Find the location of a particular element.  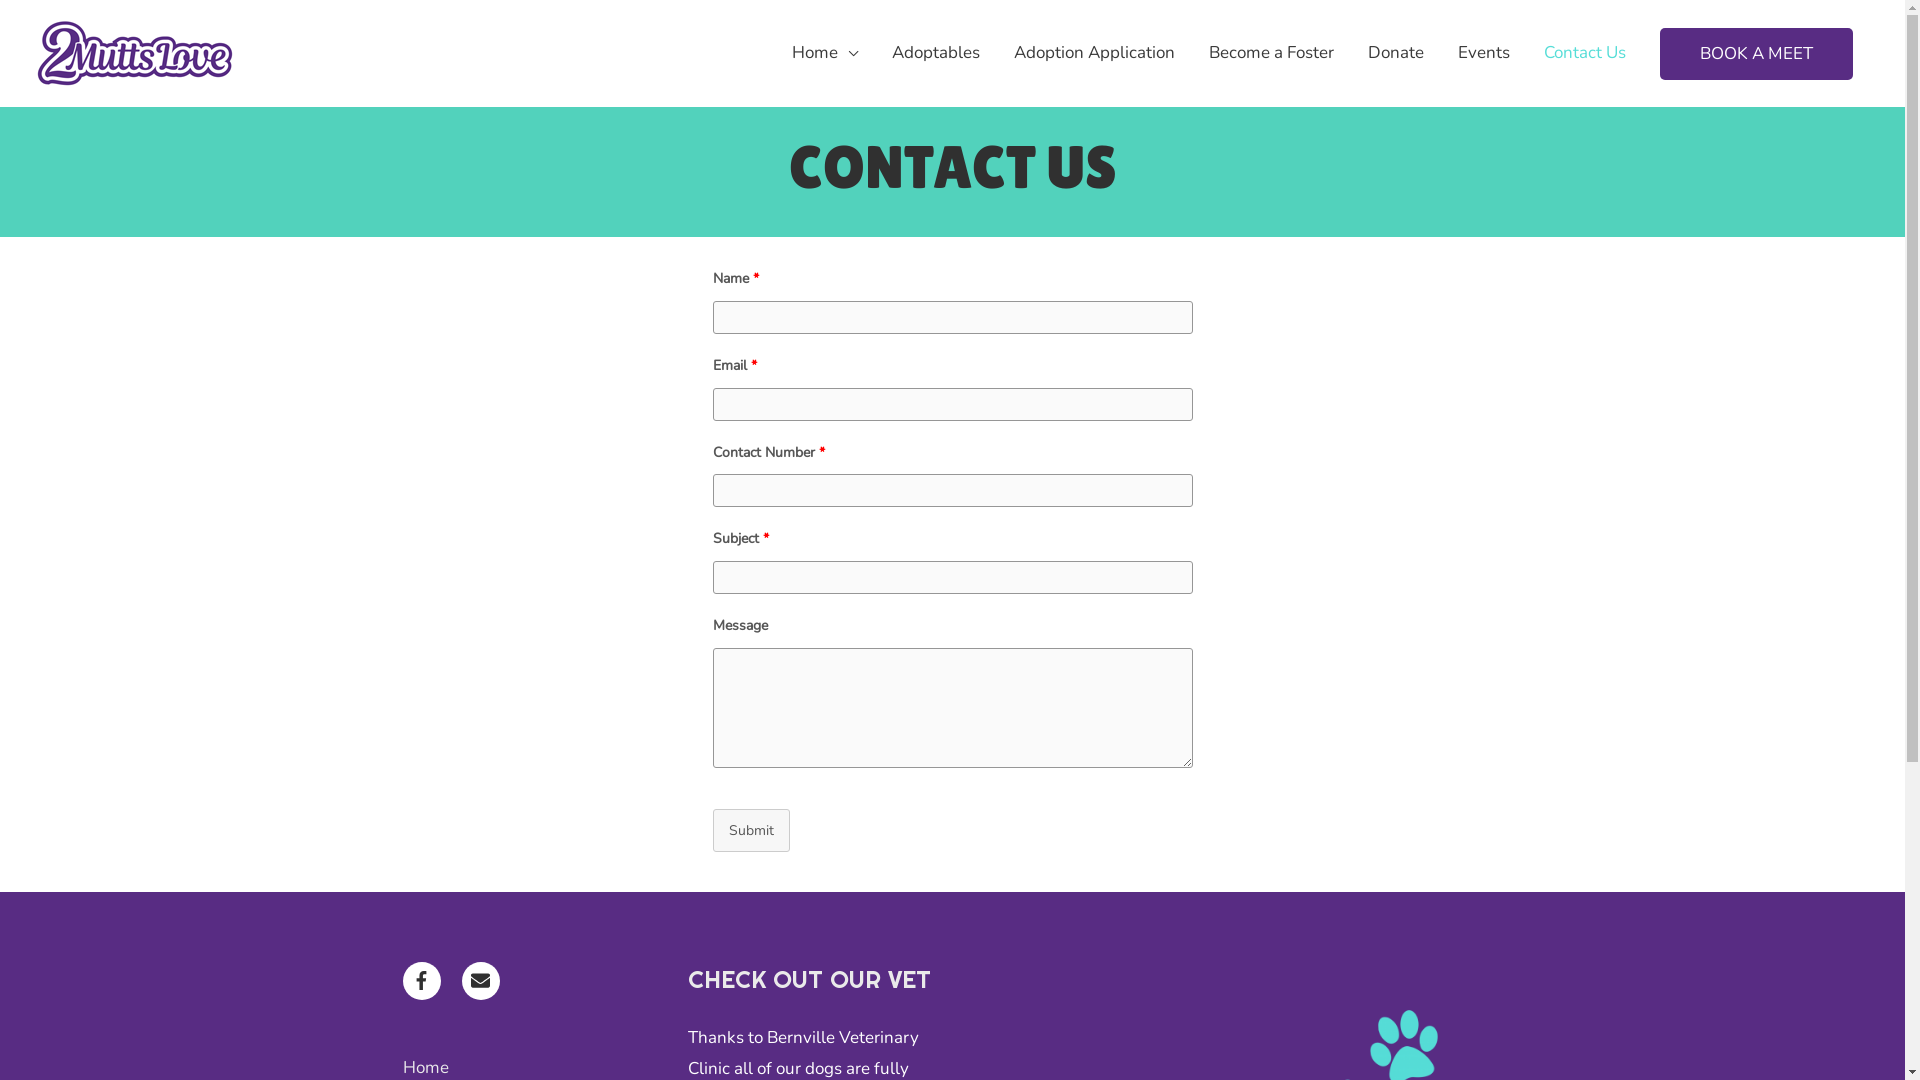

Donate is located at coordinates (1396, 53).